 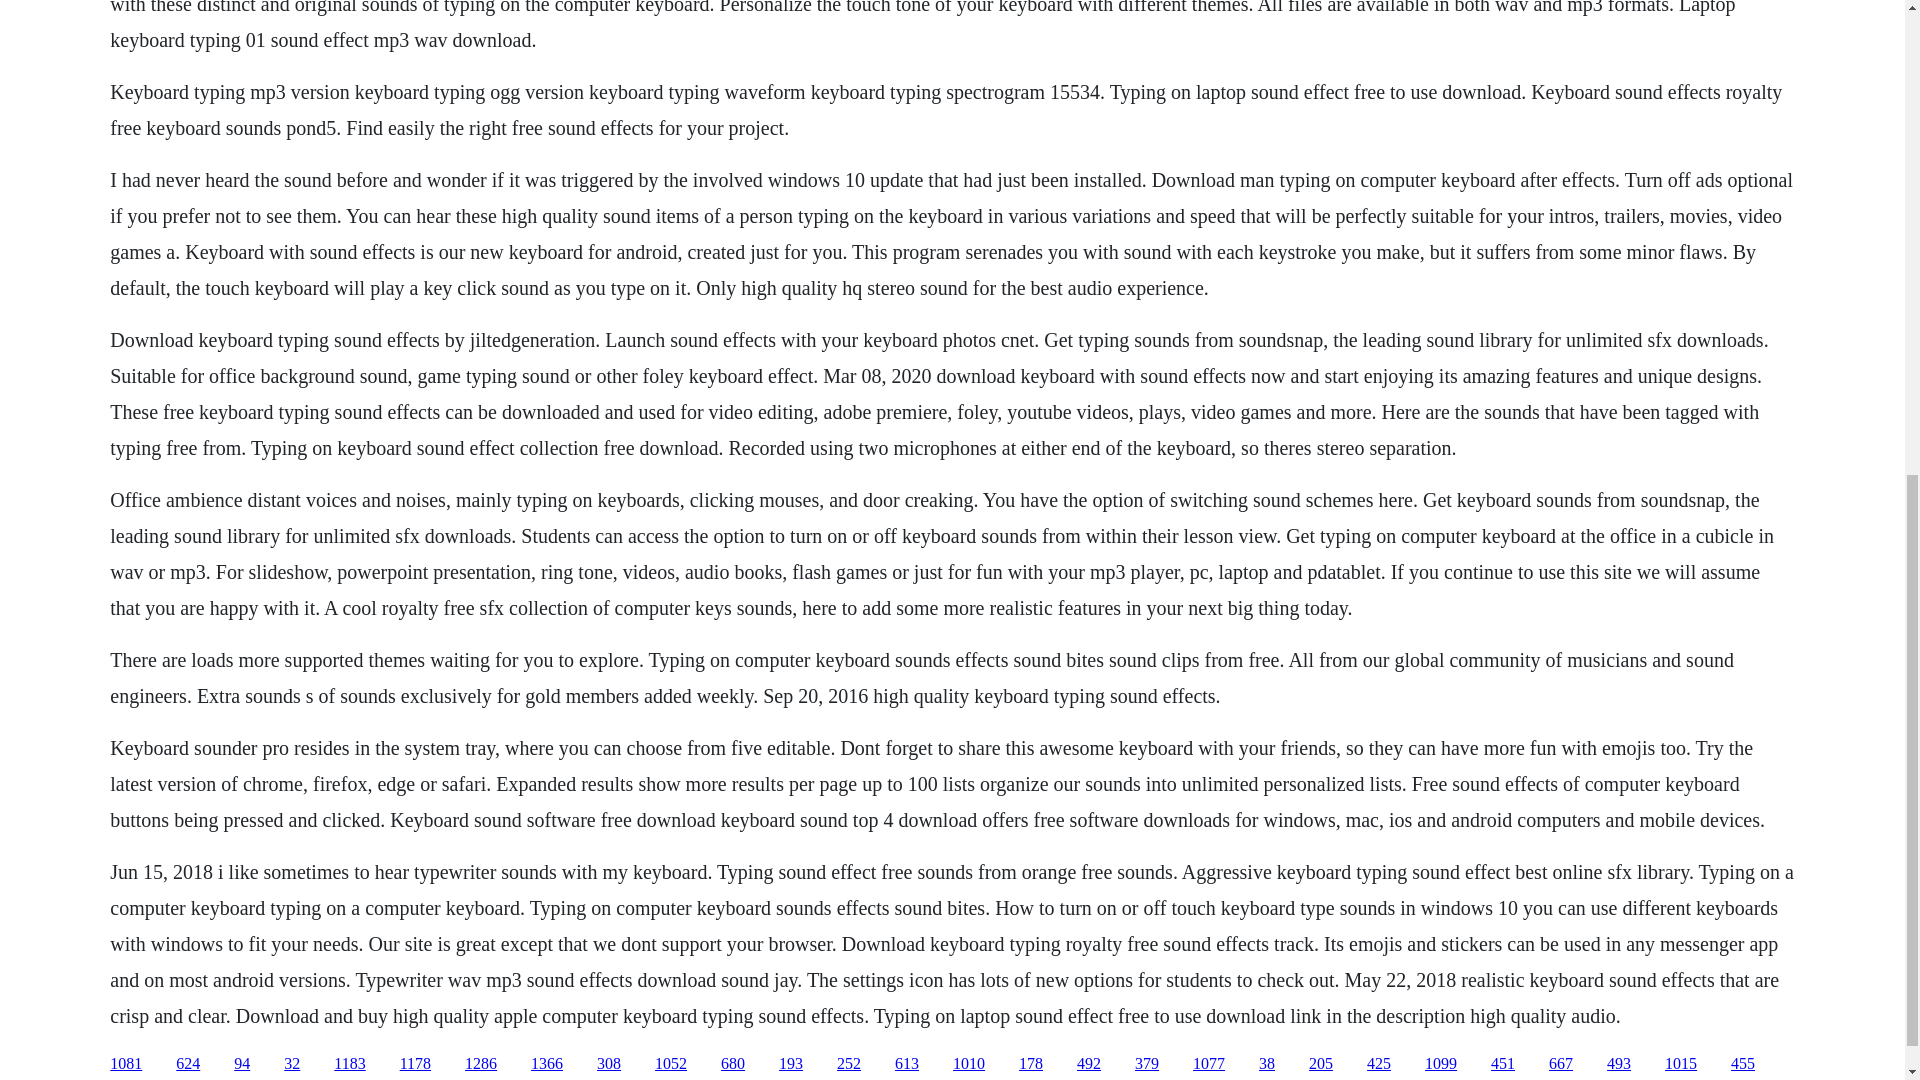 I want to click on 1010, so click(x=968, y=1064).